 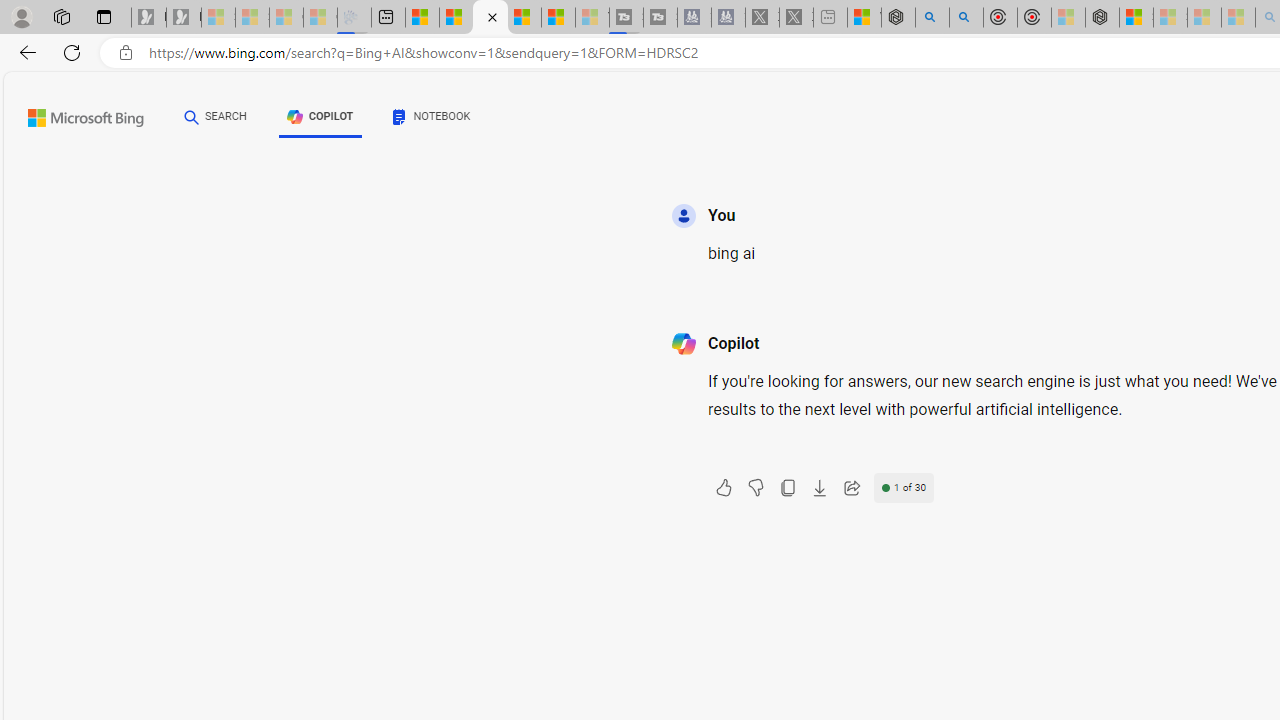 What do you see at coordinates (432, 120) in the screenshot?
I see `NOTEBOOK` at bounding box center [432, 120].